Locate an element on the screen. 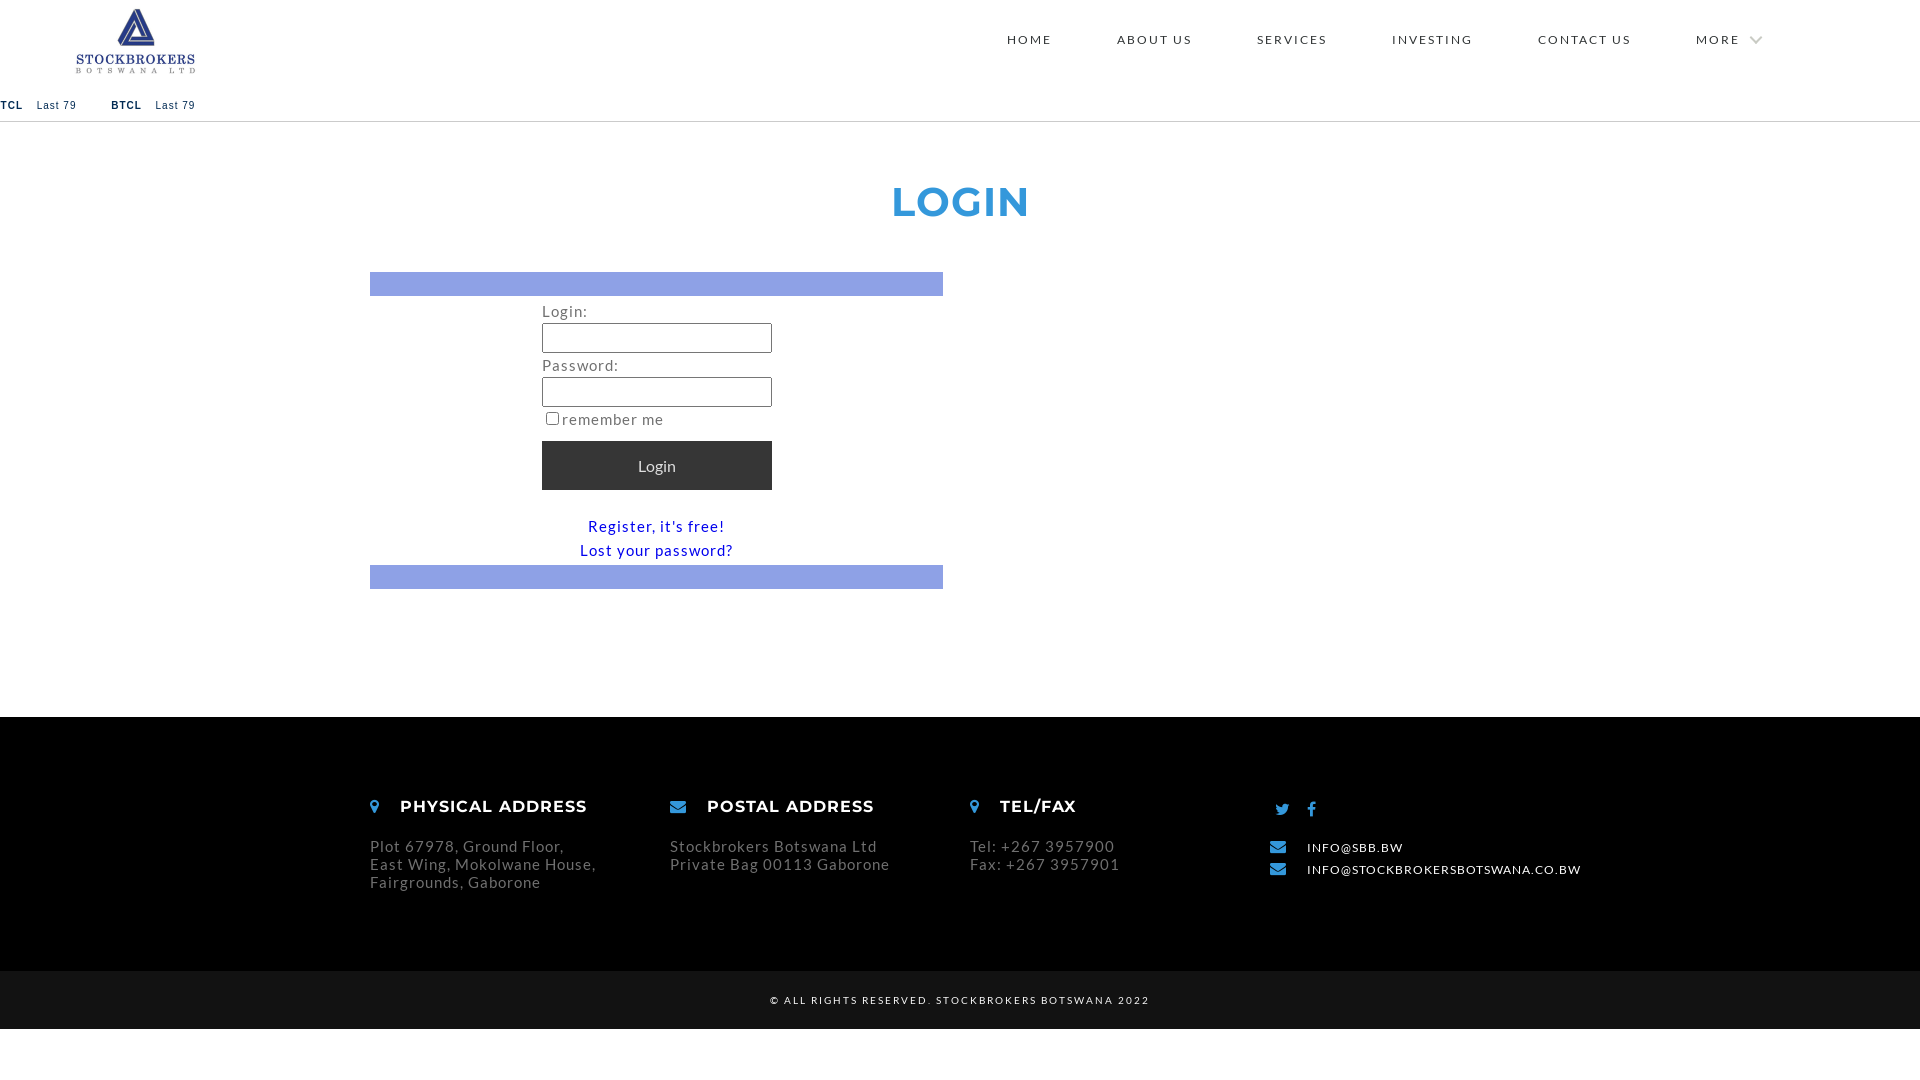  Register, it's free! is located at coordinates (656, 526).